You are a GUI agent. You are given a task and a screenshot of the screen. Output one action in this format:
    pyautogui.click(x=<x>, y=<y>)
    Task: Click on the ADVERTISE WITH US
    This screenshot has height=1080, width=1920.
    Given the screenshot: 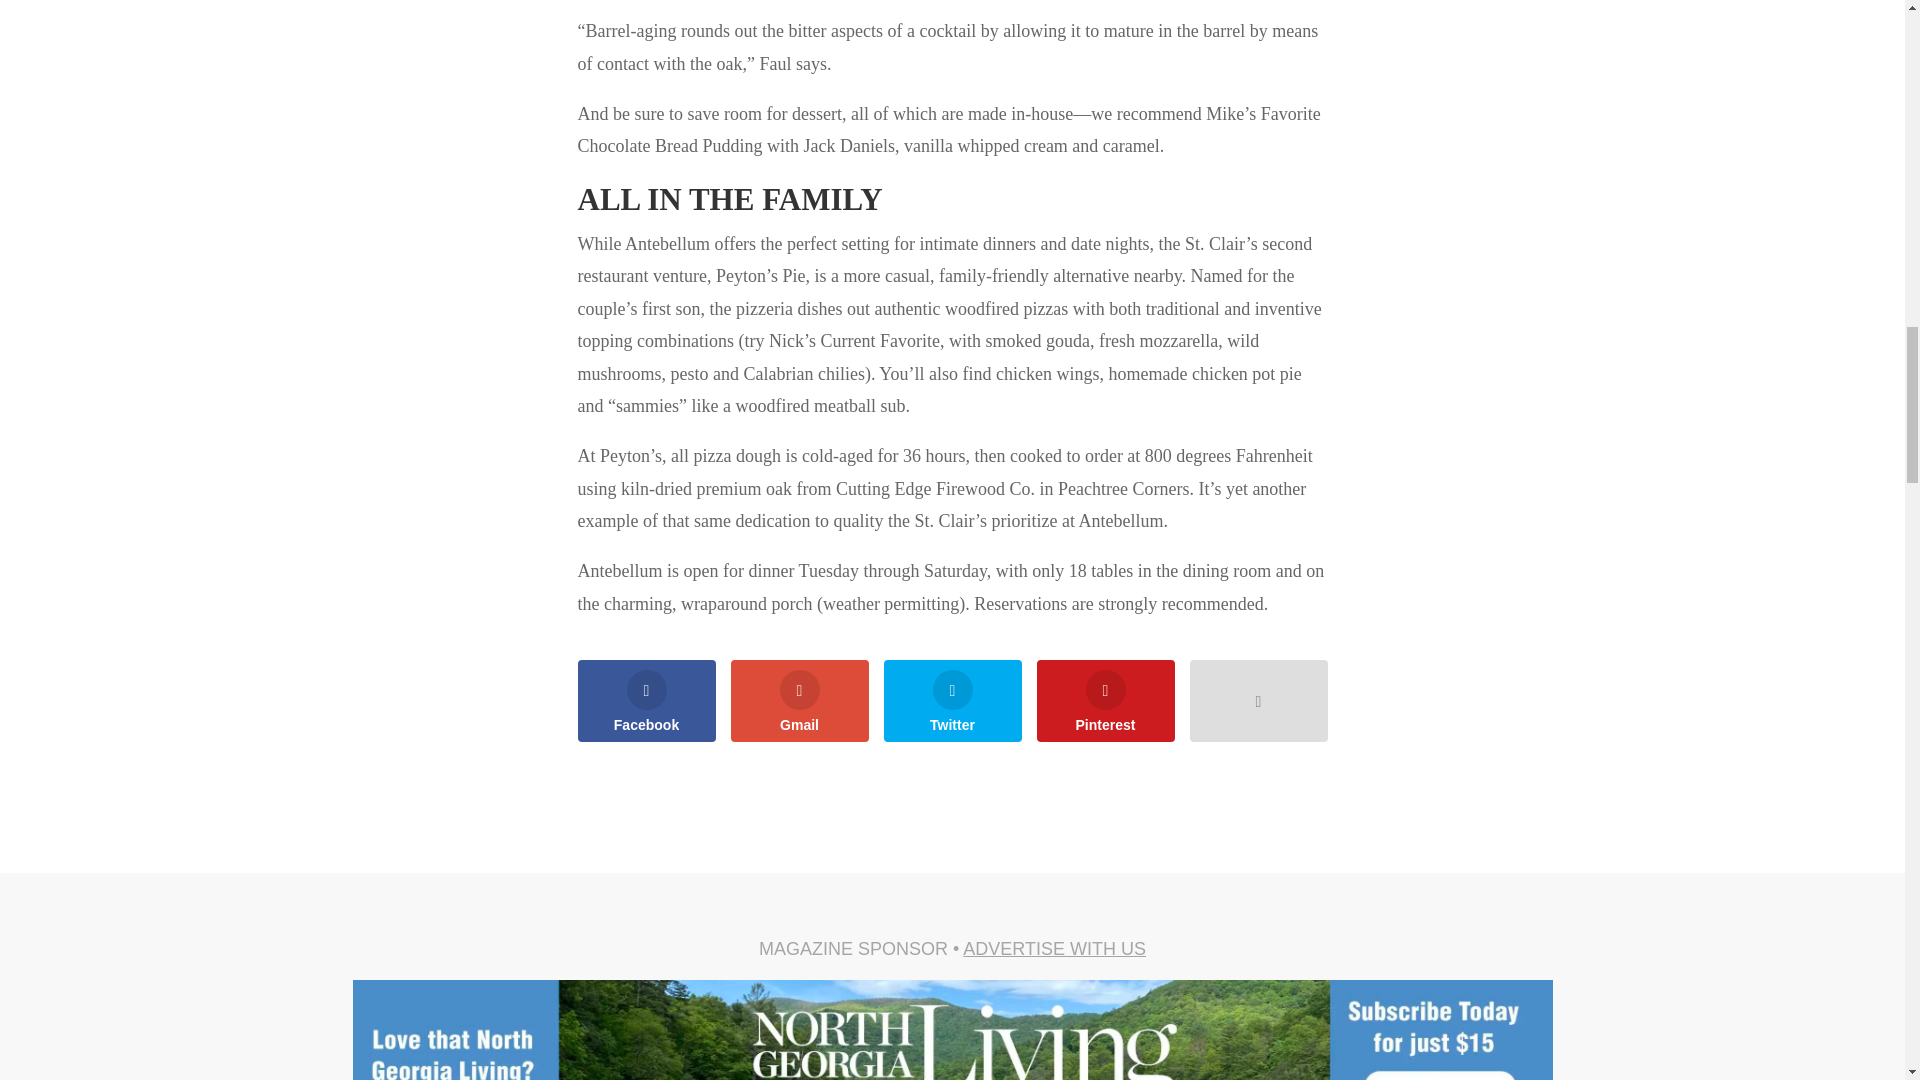 What is the action you would take?
    pyautogui.click(x=1054, y=948)
    